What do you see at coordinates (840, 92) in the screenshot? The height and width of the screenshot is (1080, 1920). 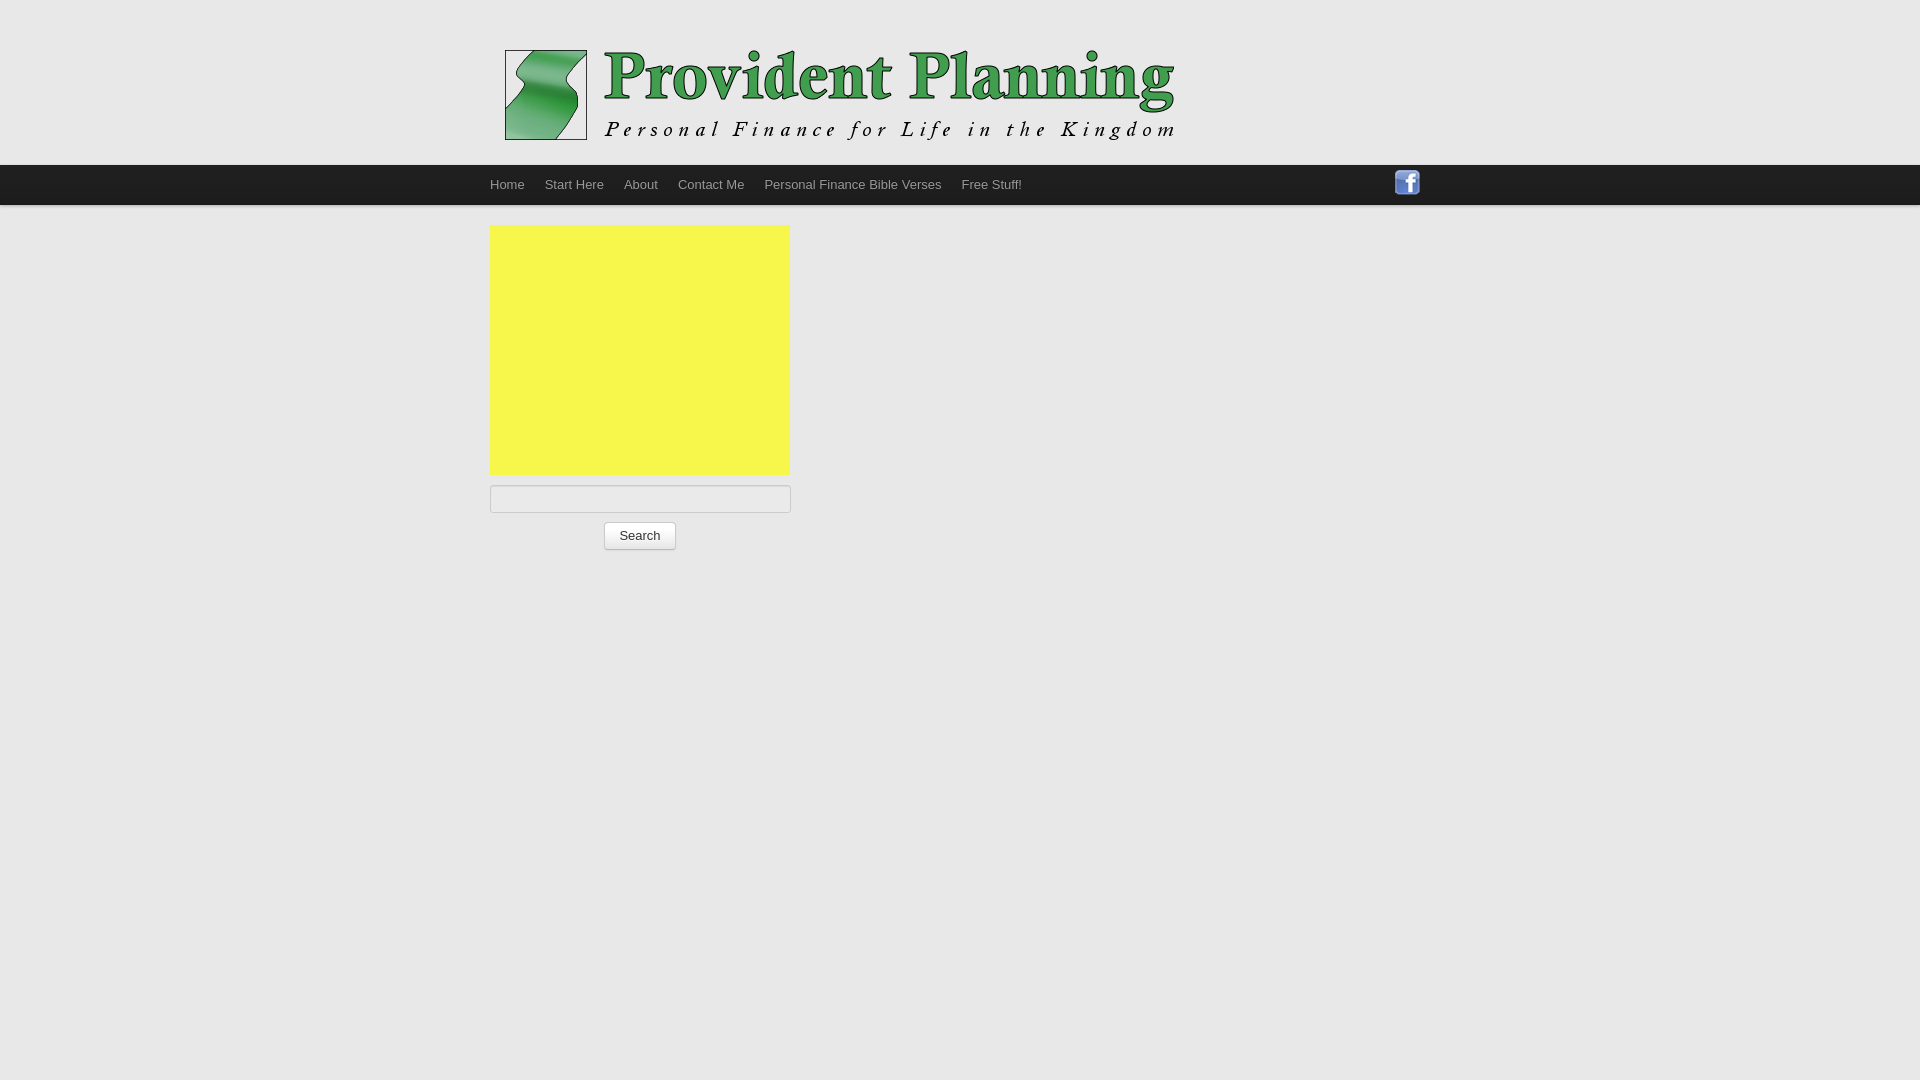 I see `Provident Planning` at bounding box center [840, 92].